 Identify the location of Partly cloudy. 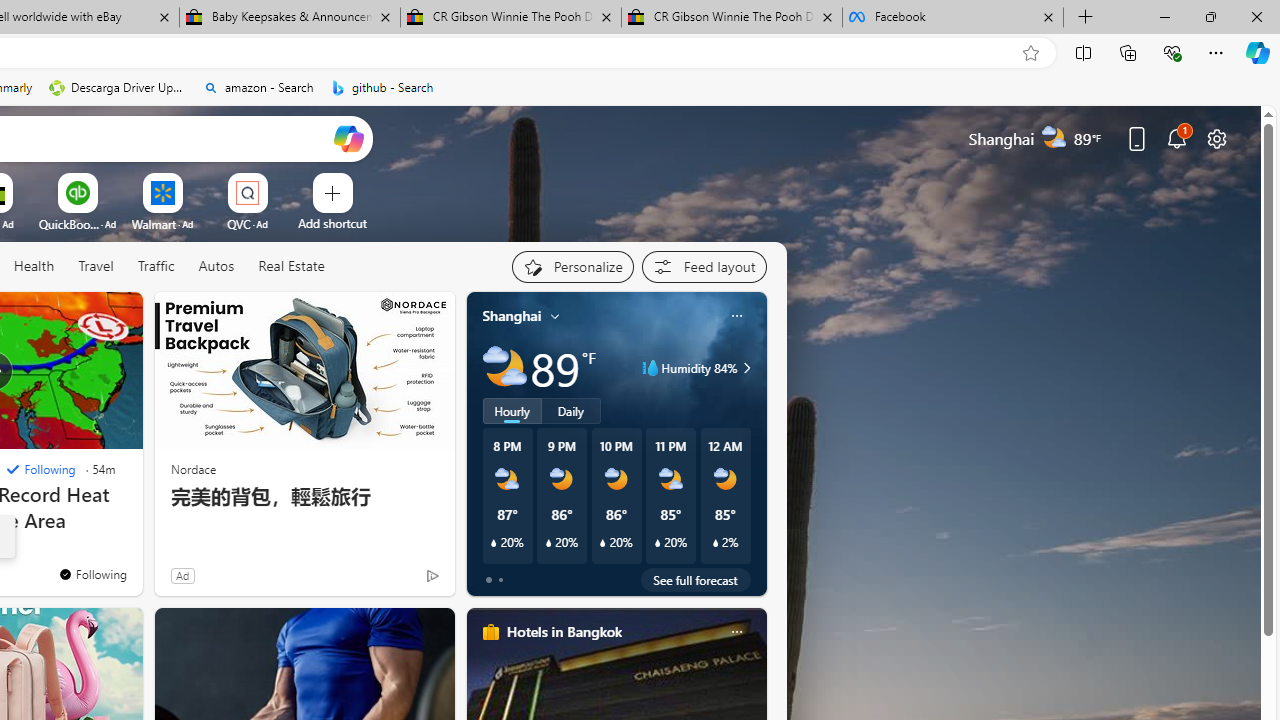
(504, 368).